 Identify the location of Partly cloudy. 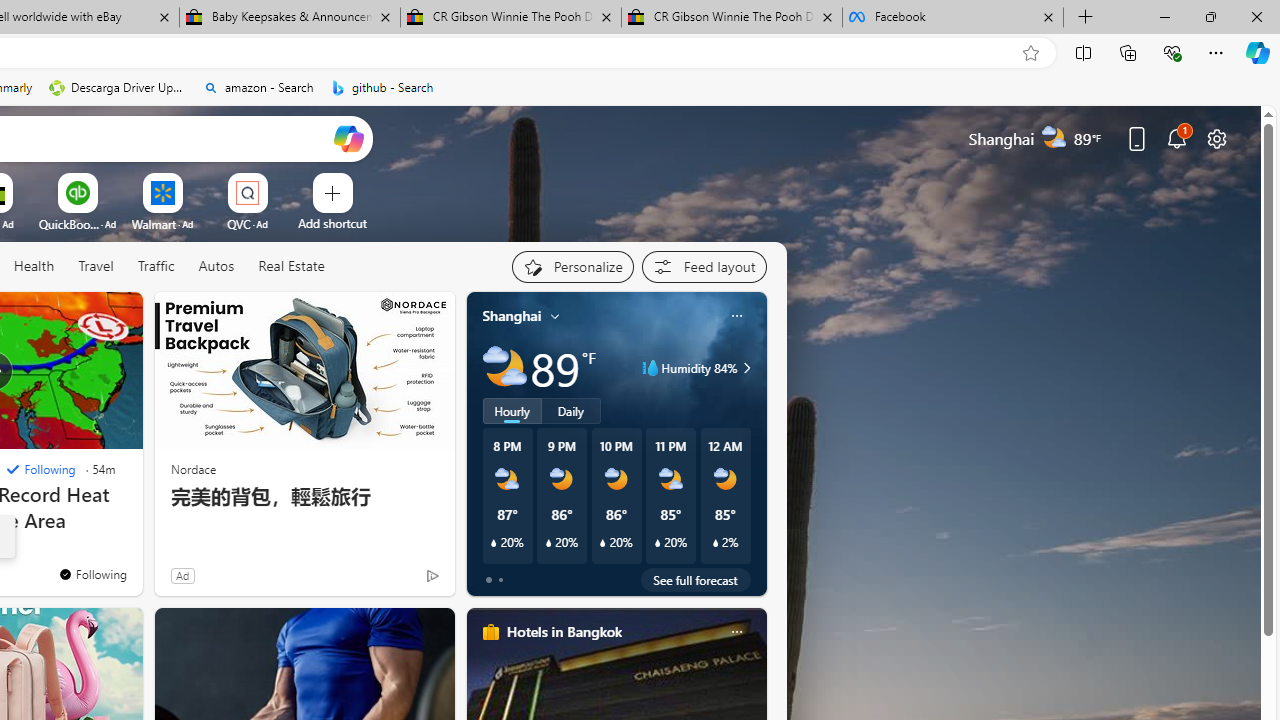
(504, 368).